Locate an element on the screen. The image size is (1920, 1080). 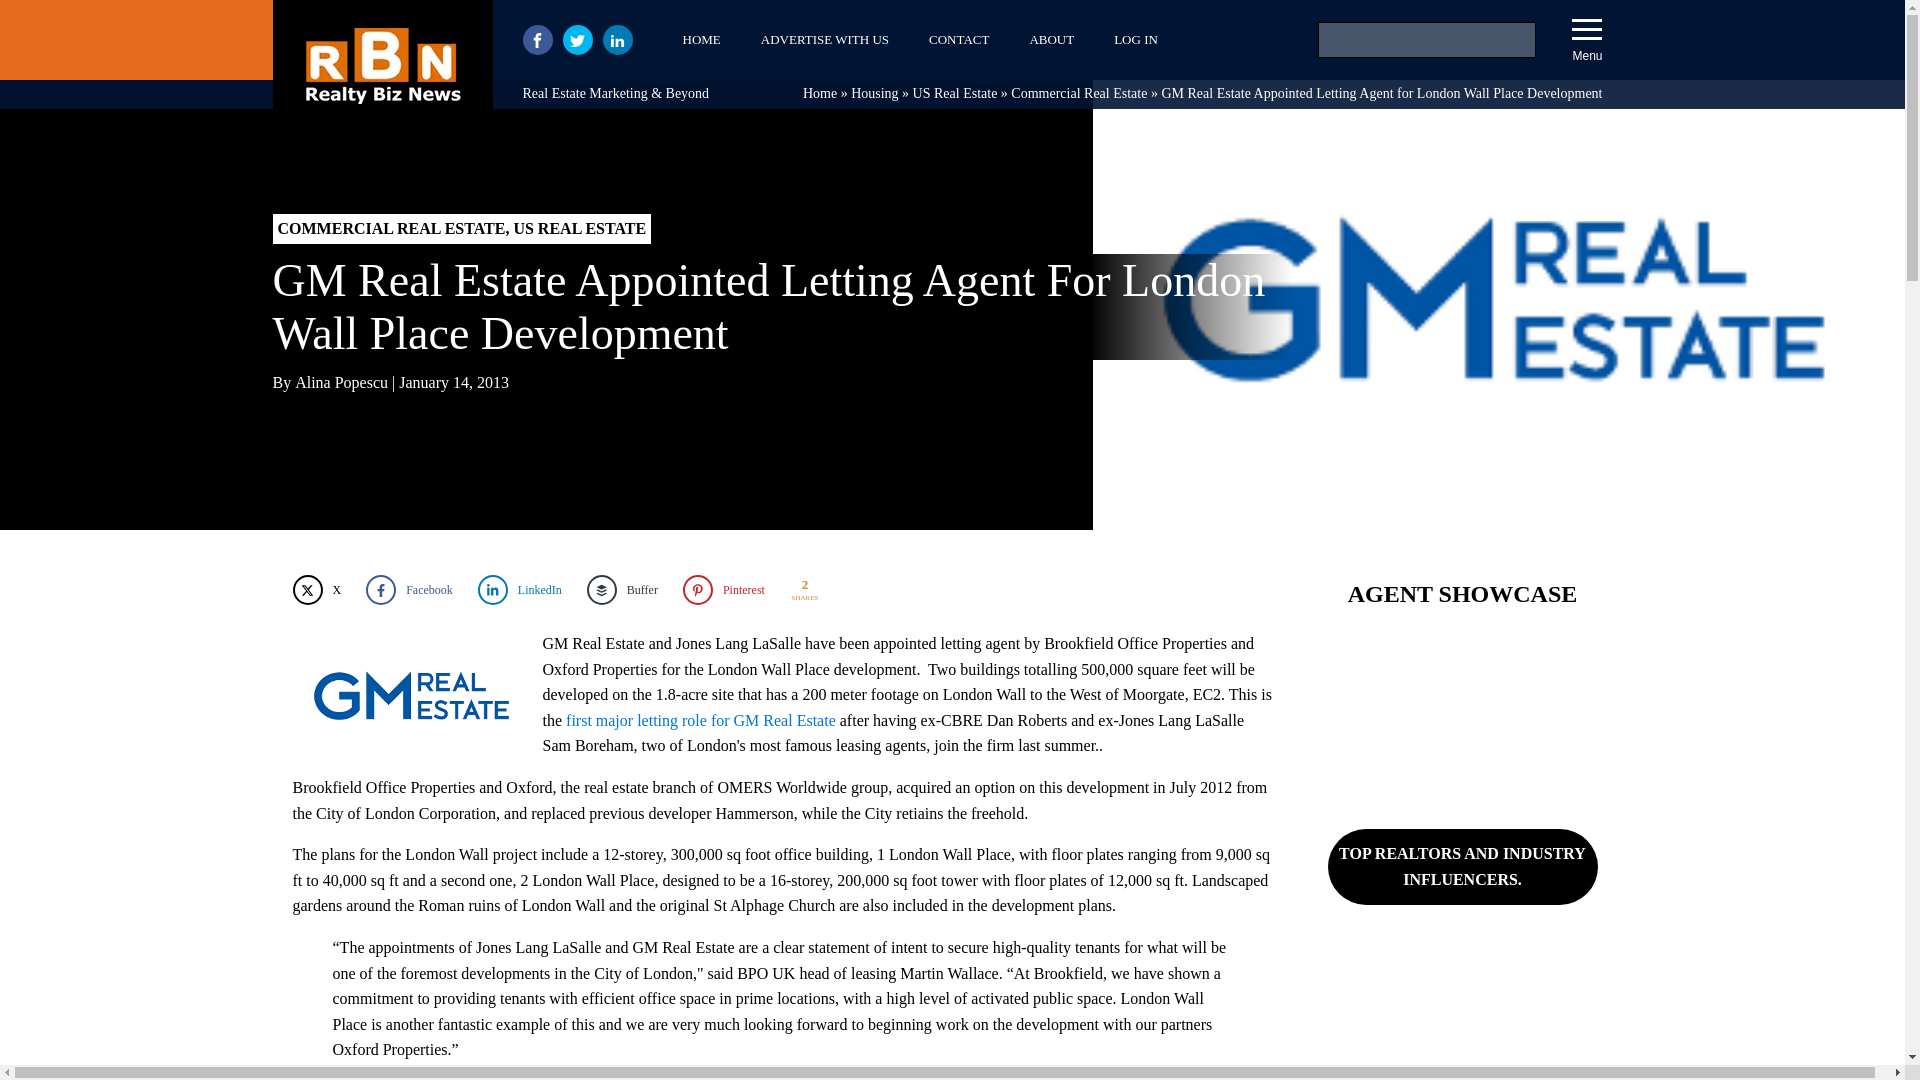
ABOUT is located at coordinates (1052, 40).